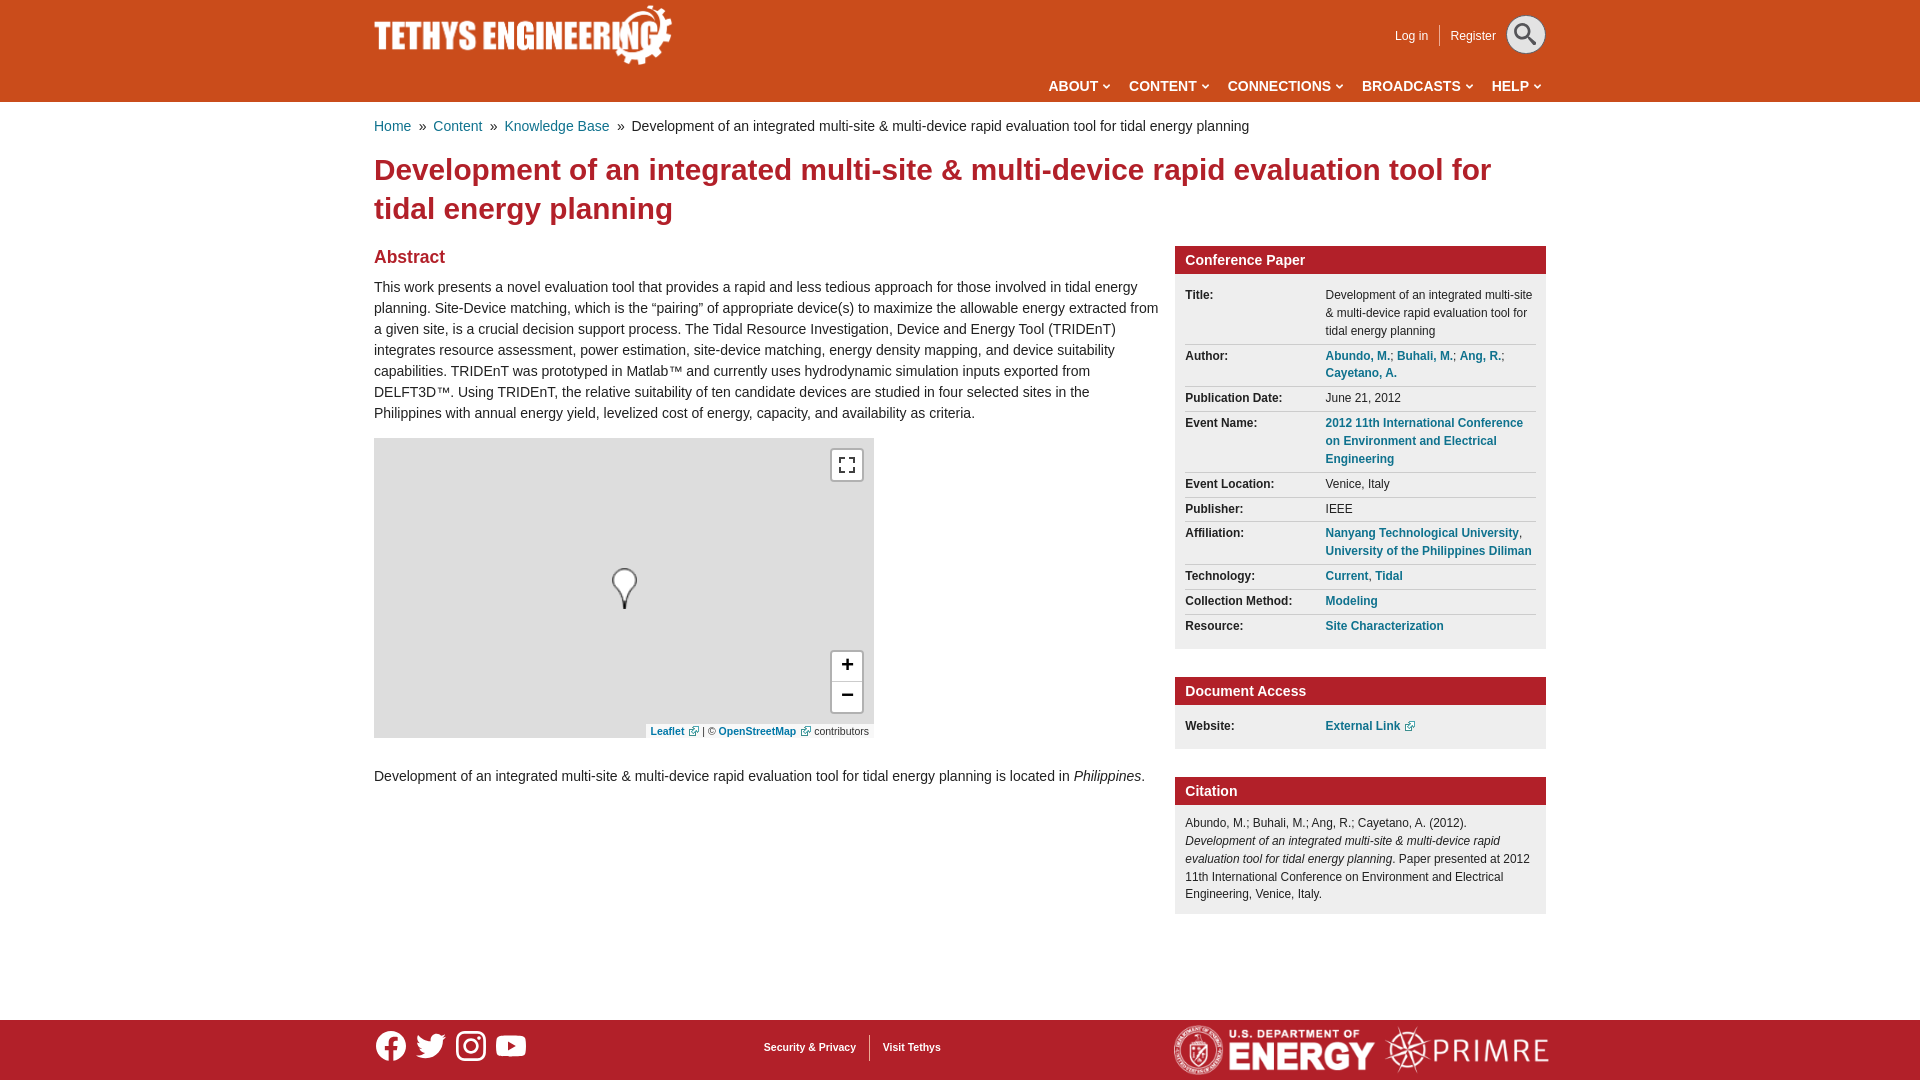 The image size is (1920, 1080). Describe the element at coordinates (1285, 86) in the screenshot. I see `CONNECTIONS` at that location.